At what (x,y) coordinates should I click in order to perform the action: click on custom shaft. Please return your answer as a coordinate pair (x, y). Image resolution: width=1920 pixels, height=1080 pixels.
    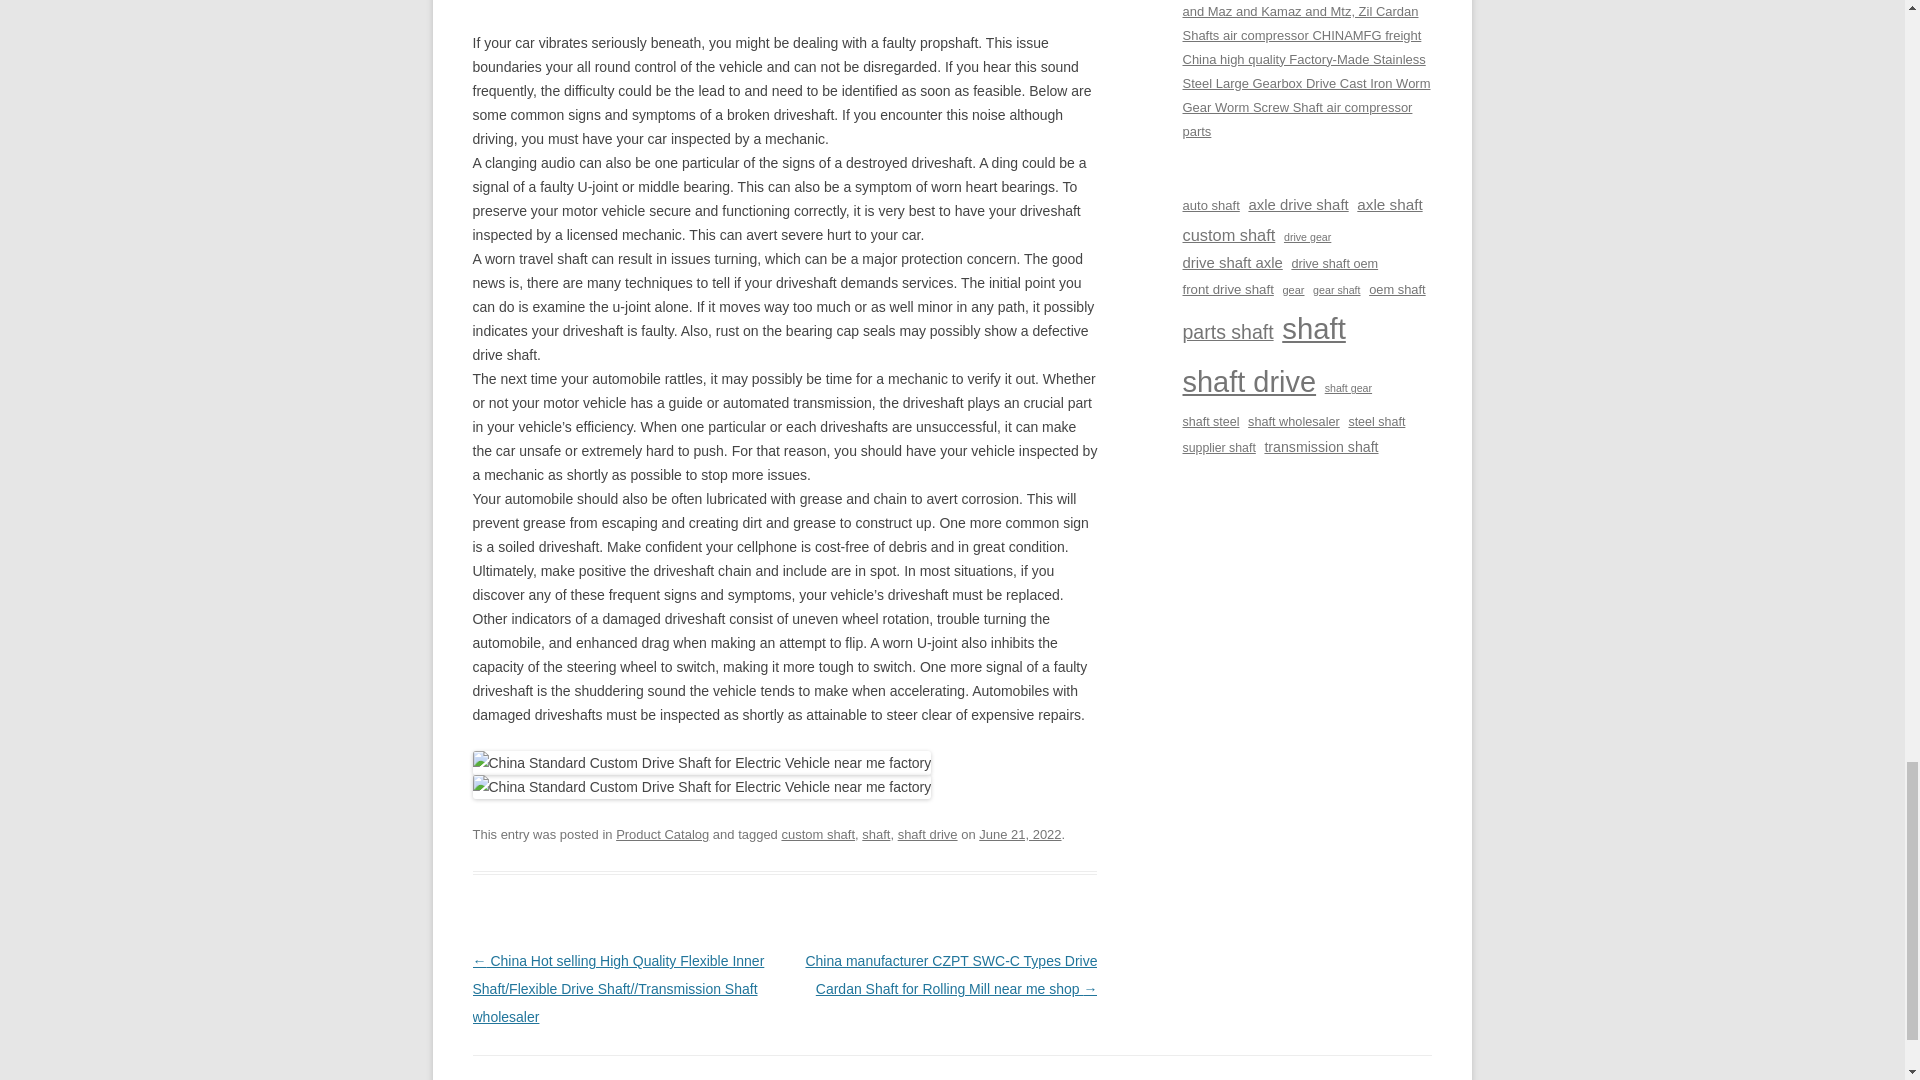
    Looking at the image, I should click on (818, 834).